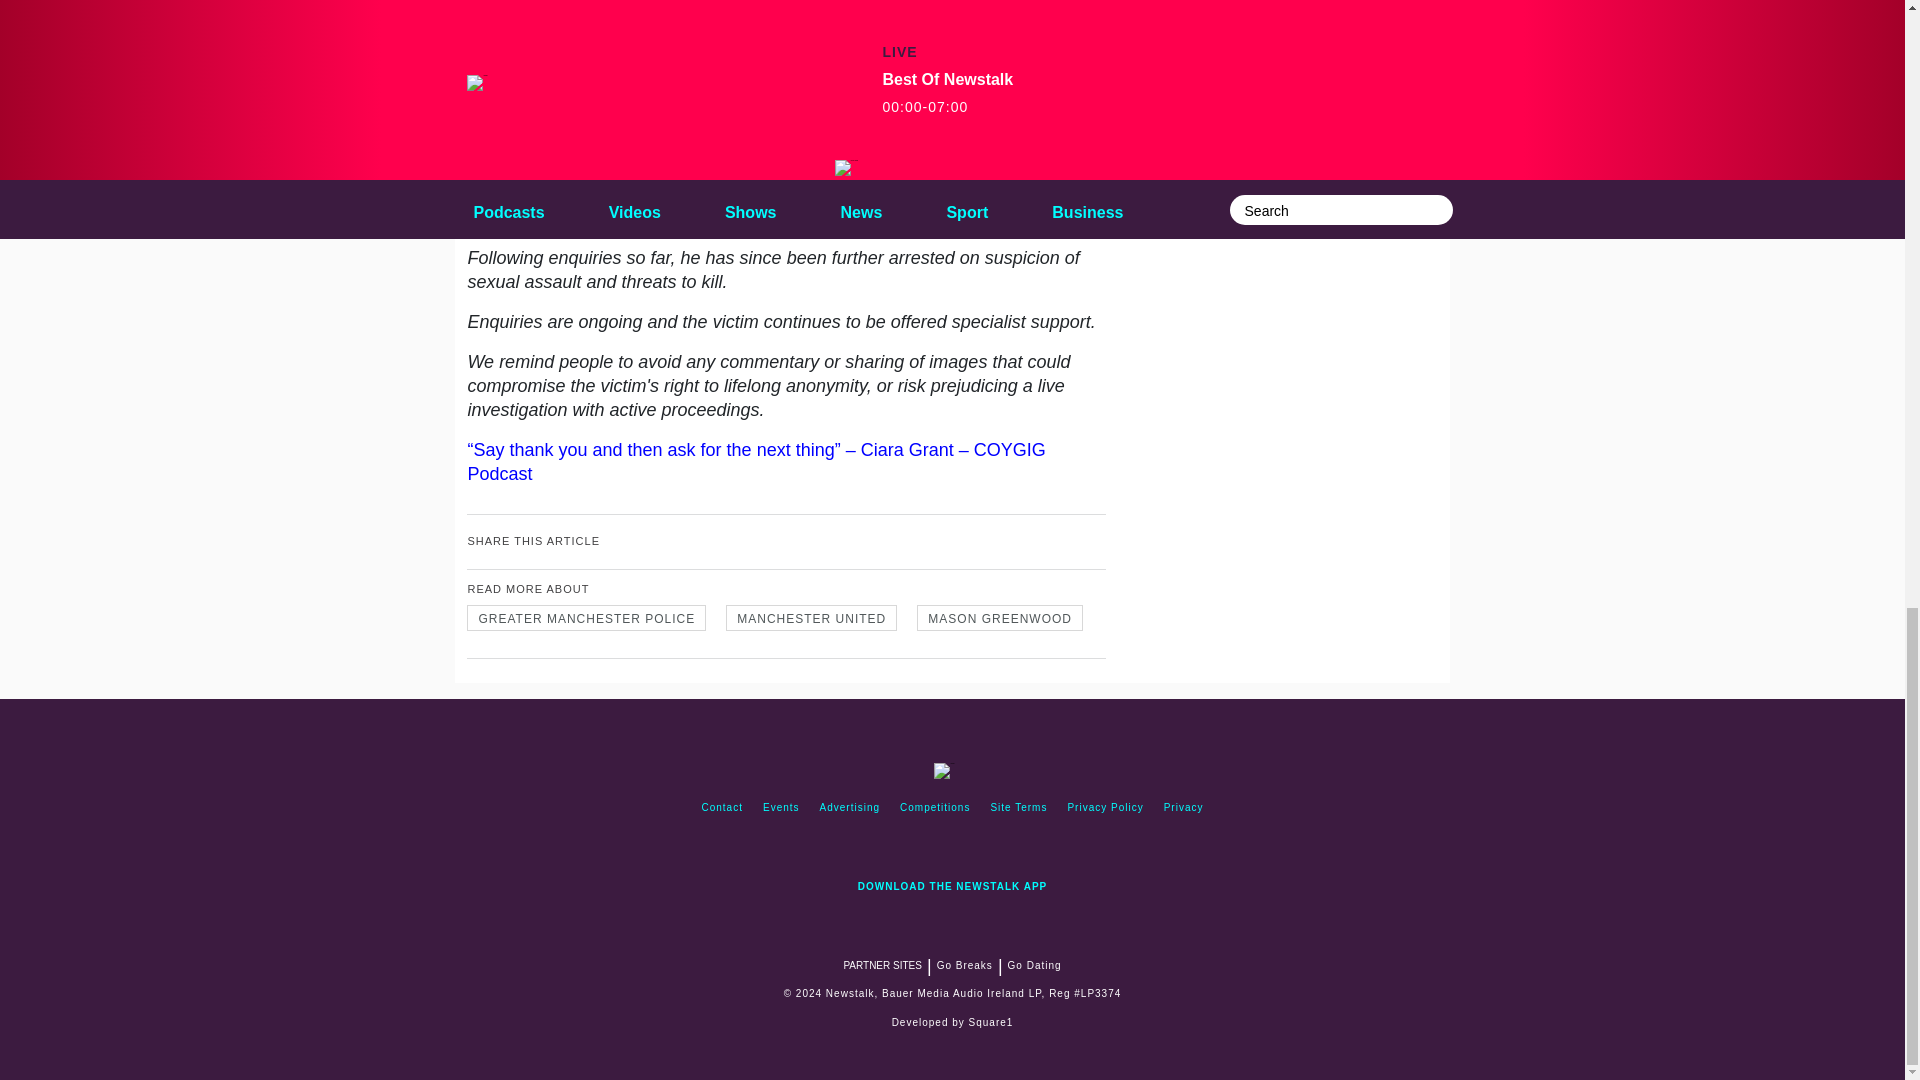 The image size is (1920, 1080). What do you see at coordinates (781, 808) in the screenshot?
I see `Events` at bounding box center [781, 808].